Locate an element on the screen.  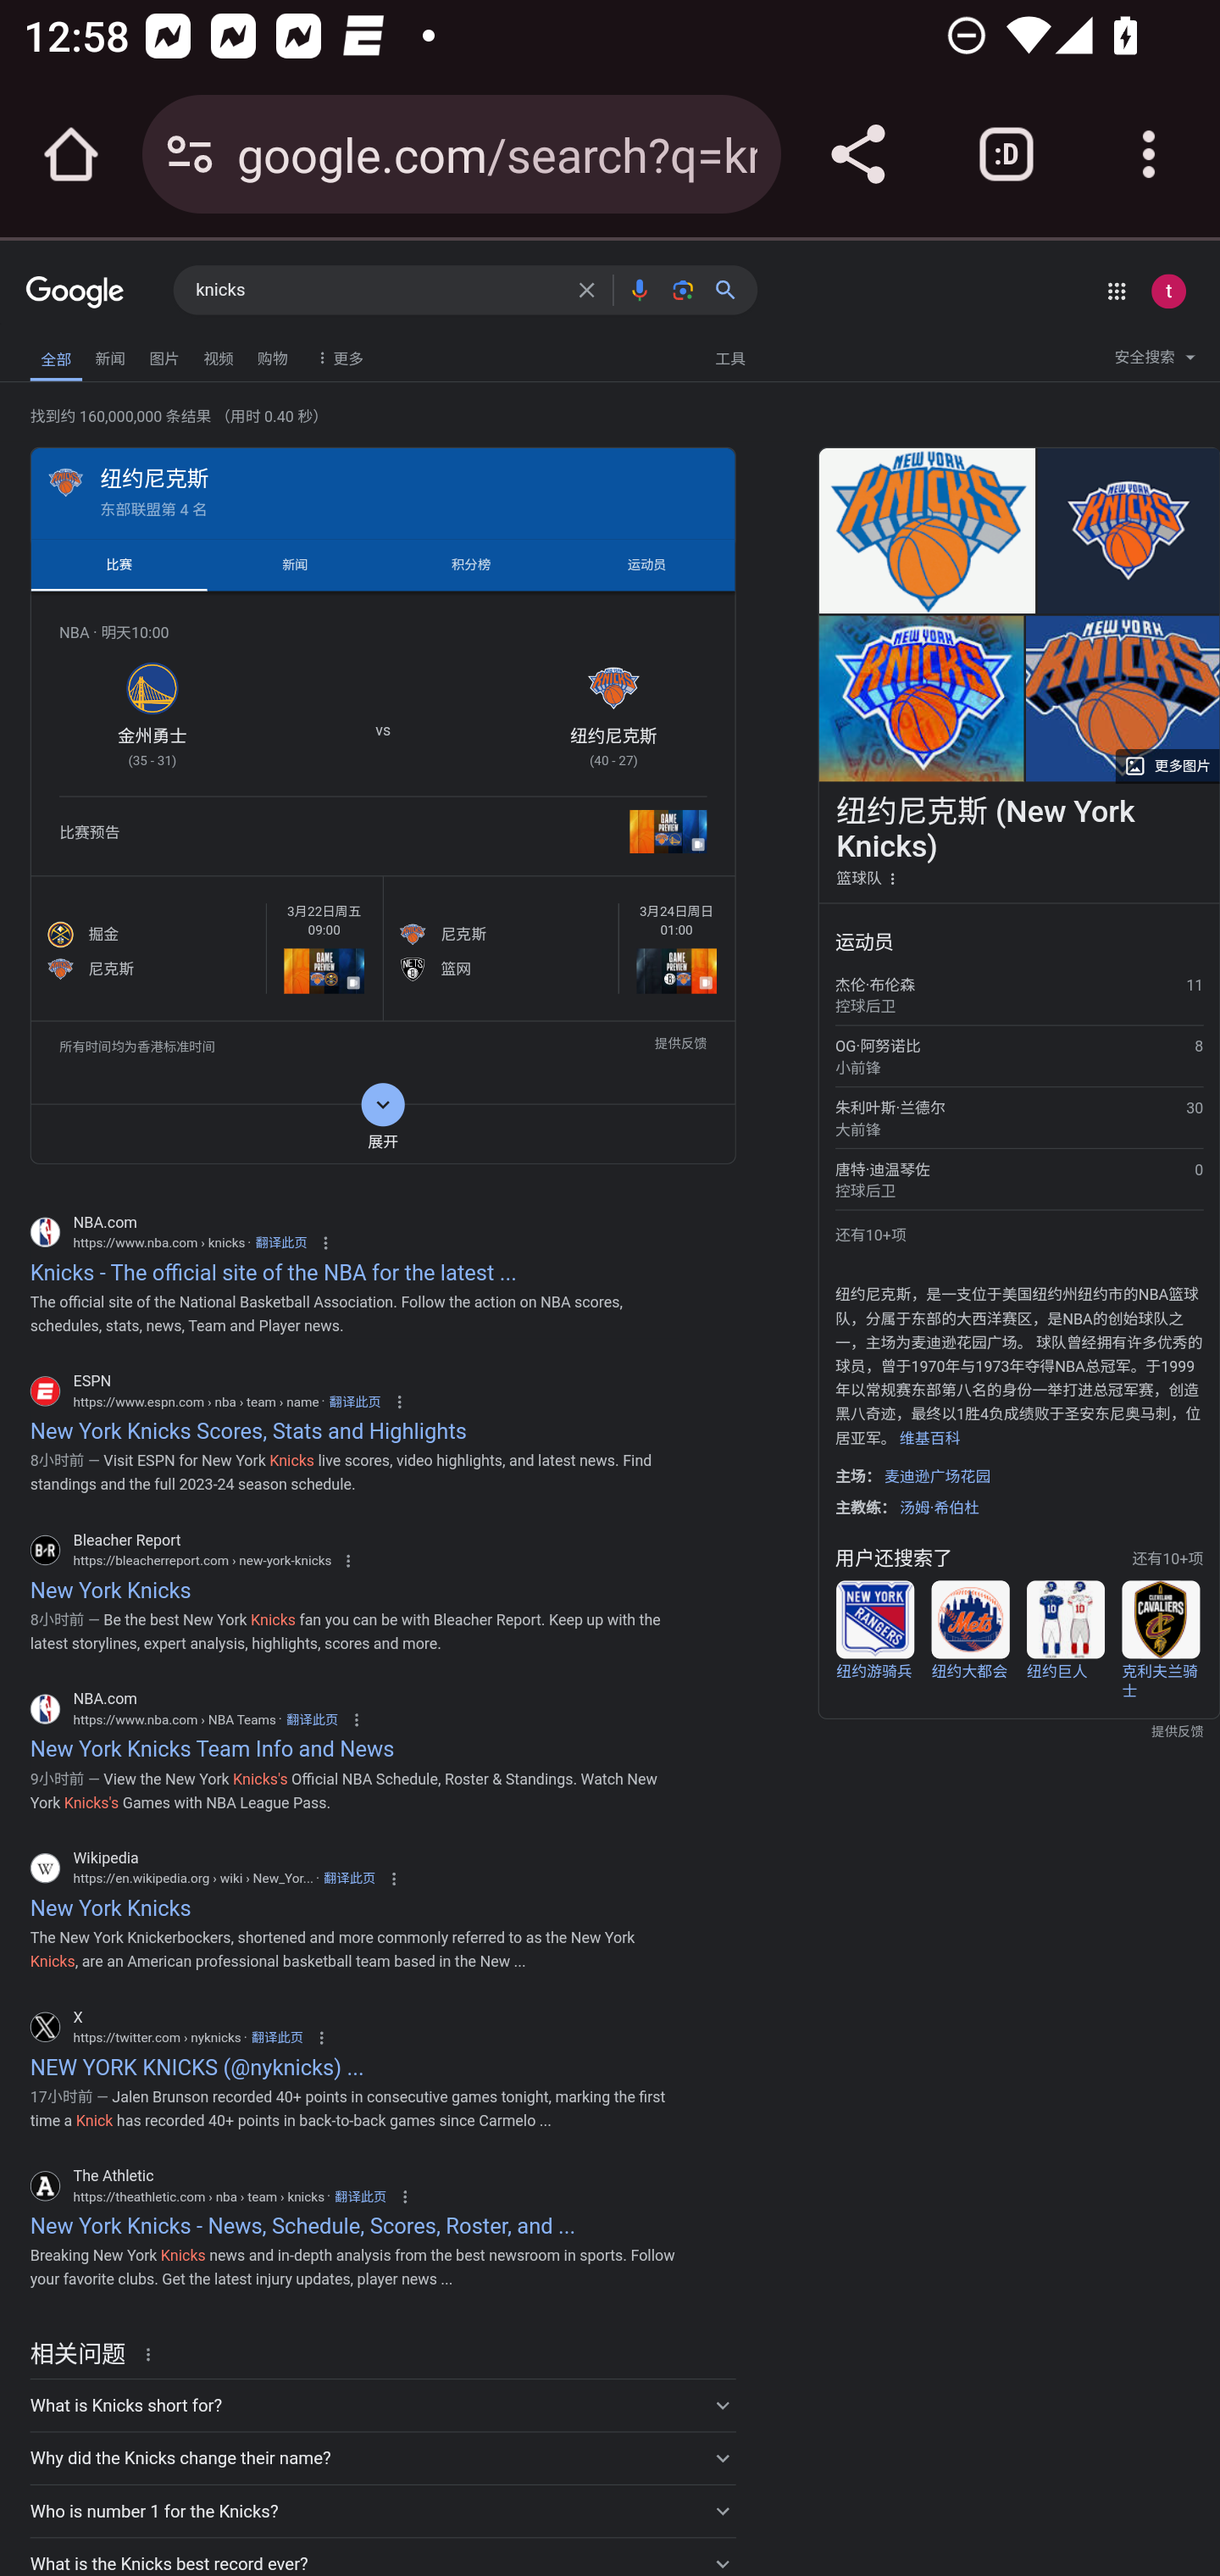
积分榜 is located at coordinates (471, 564).